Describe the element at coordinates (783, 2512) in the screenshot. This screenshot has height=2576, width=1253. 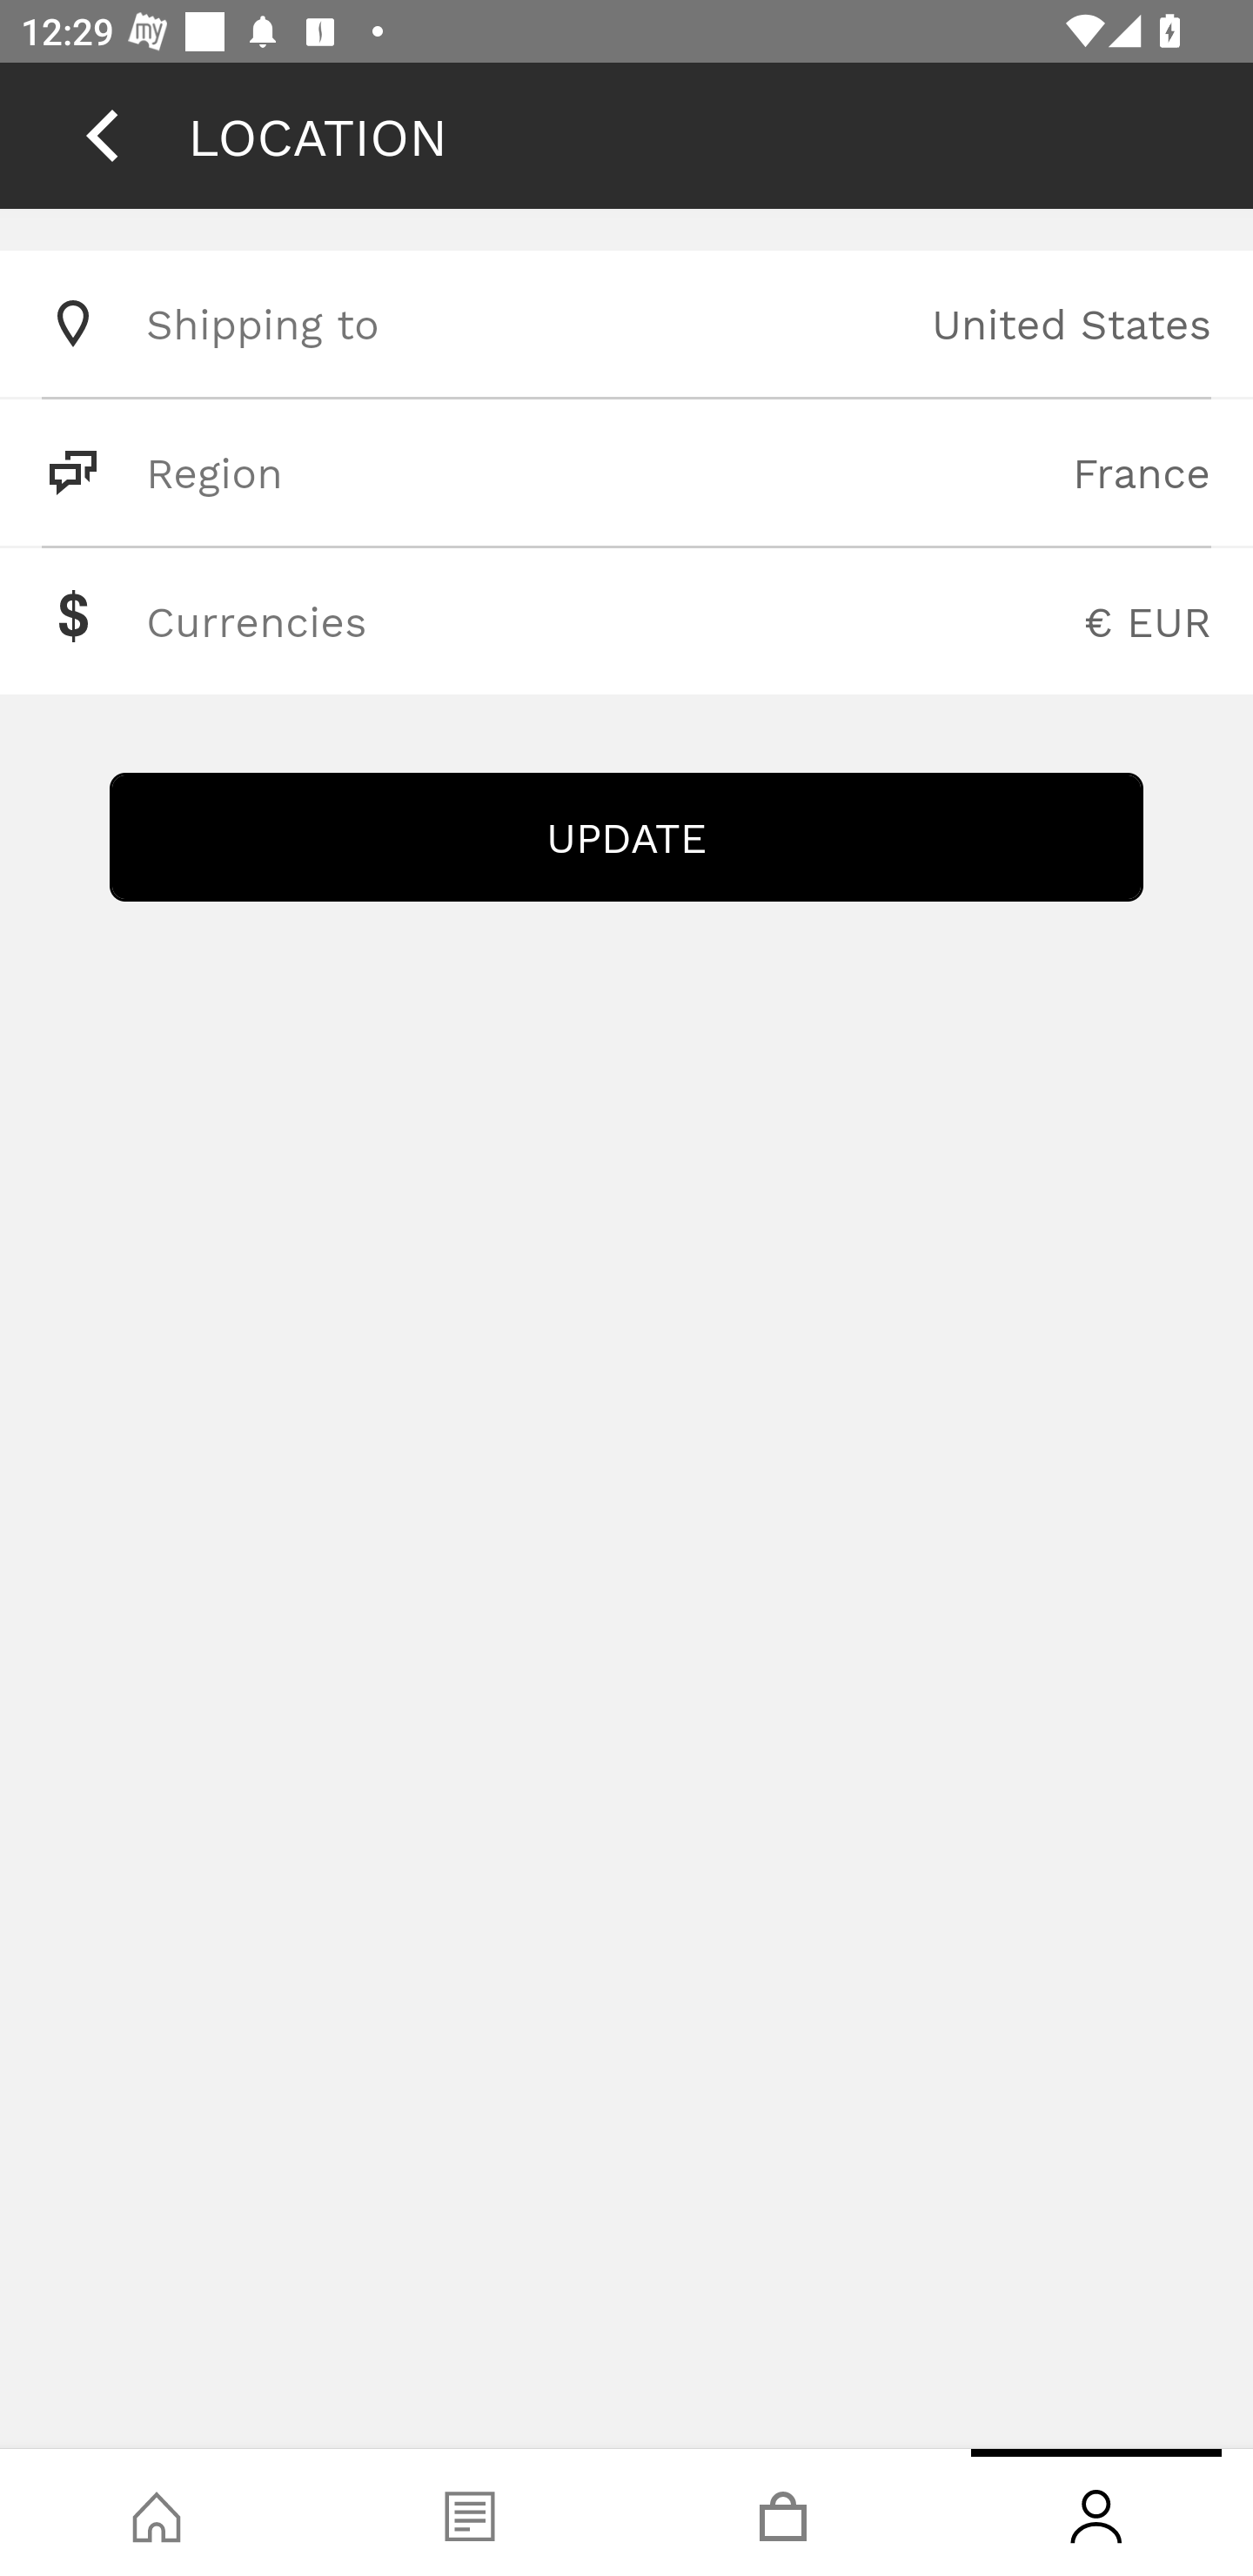
I see `Basket, tab, 3 of 4` at that location.